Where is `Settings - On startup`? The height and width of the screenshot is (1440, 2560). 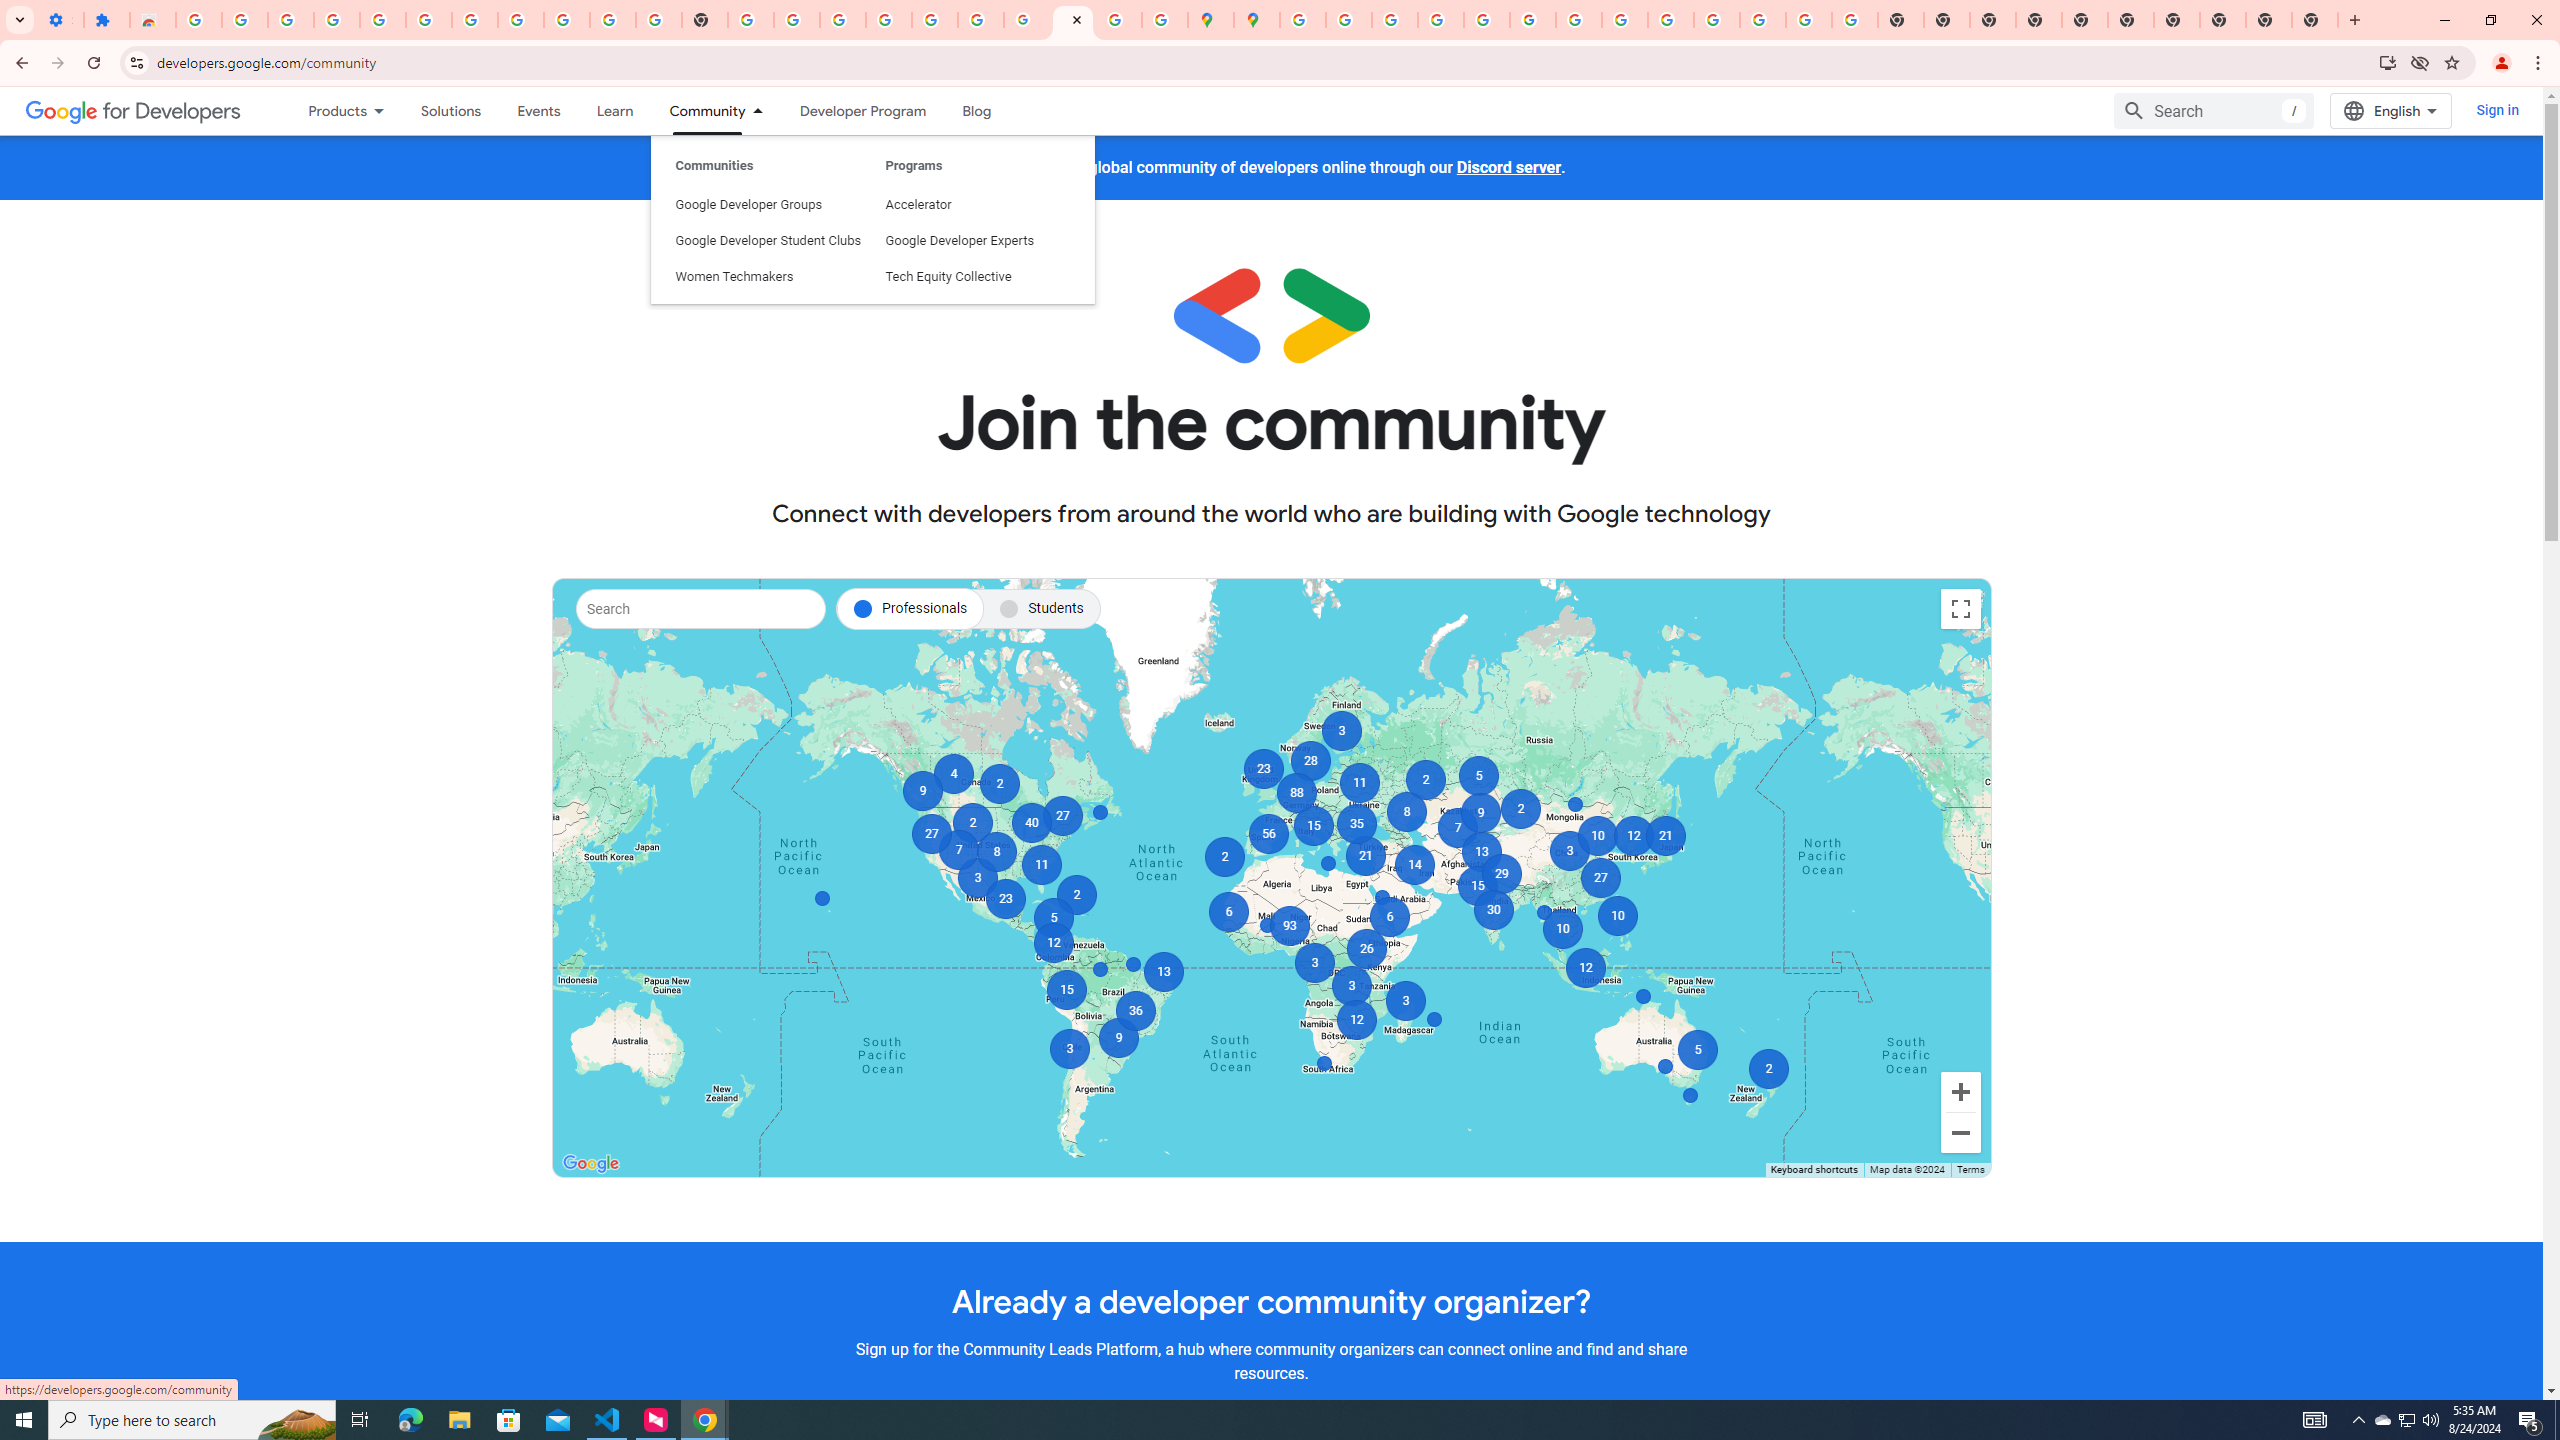
Settings - On startup is located at coordinates (60, 20).